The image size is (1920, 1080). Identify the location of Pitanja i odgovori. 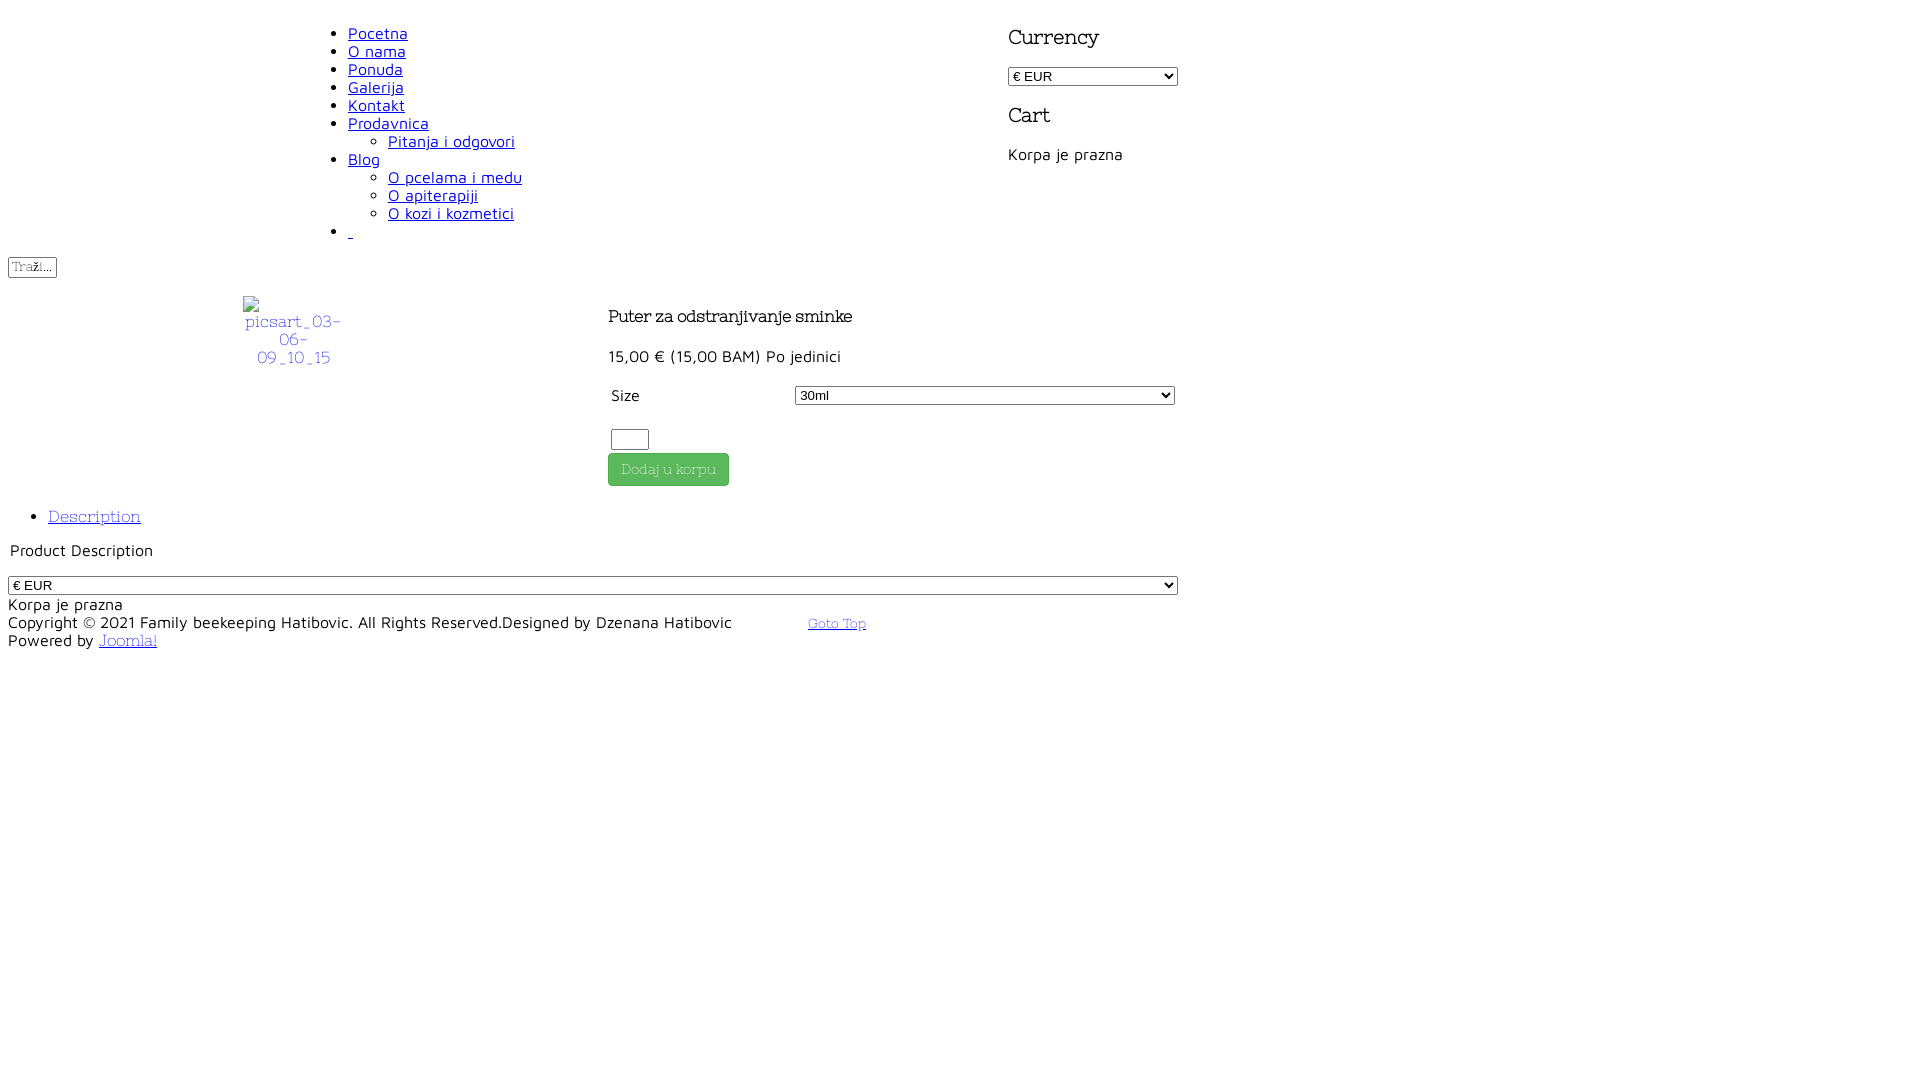
(452, 141).